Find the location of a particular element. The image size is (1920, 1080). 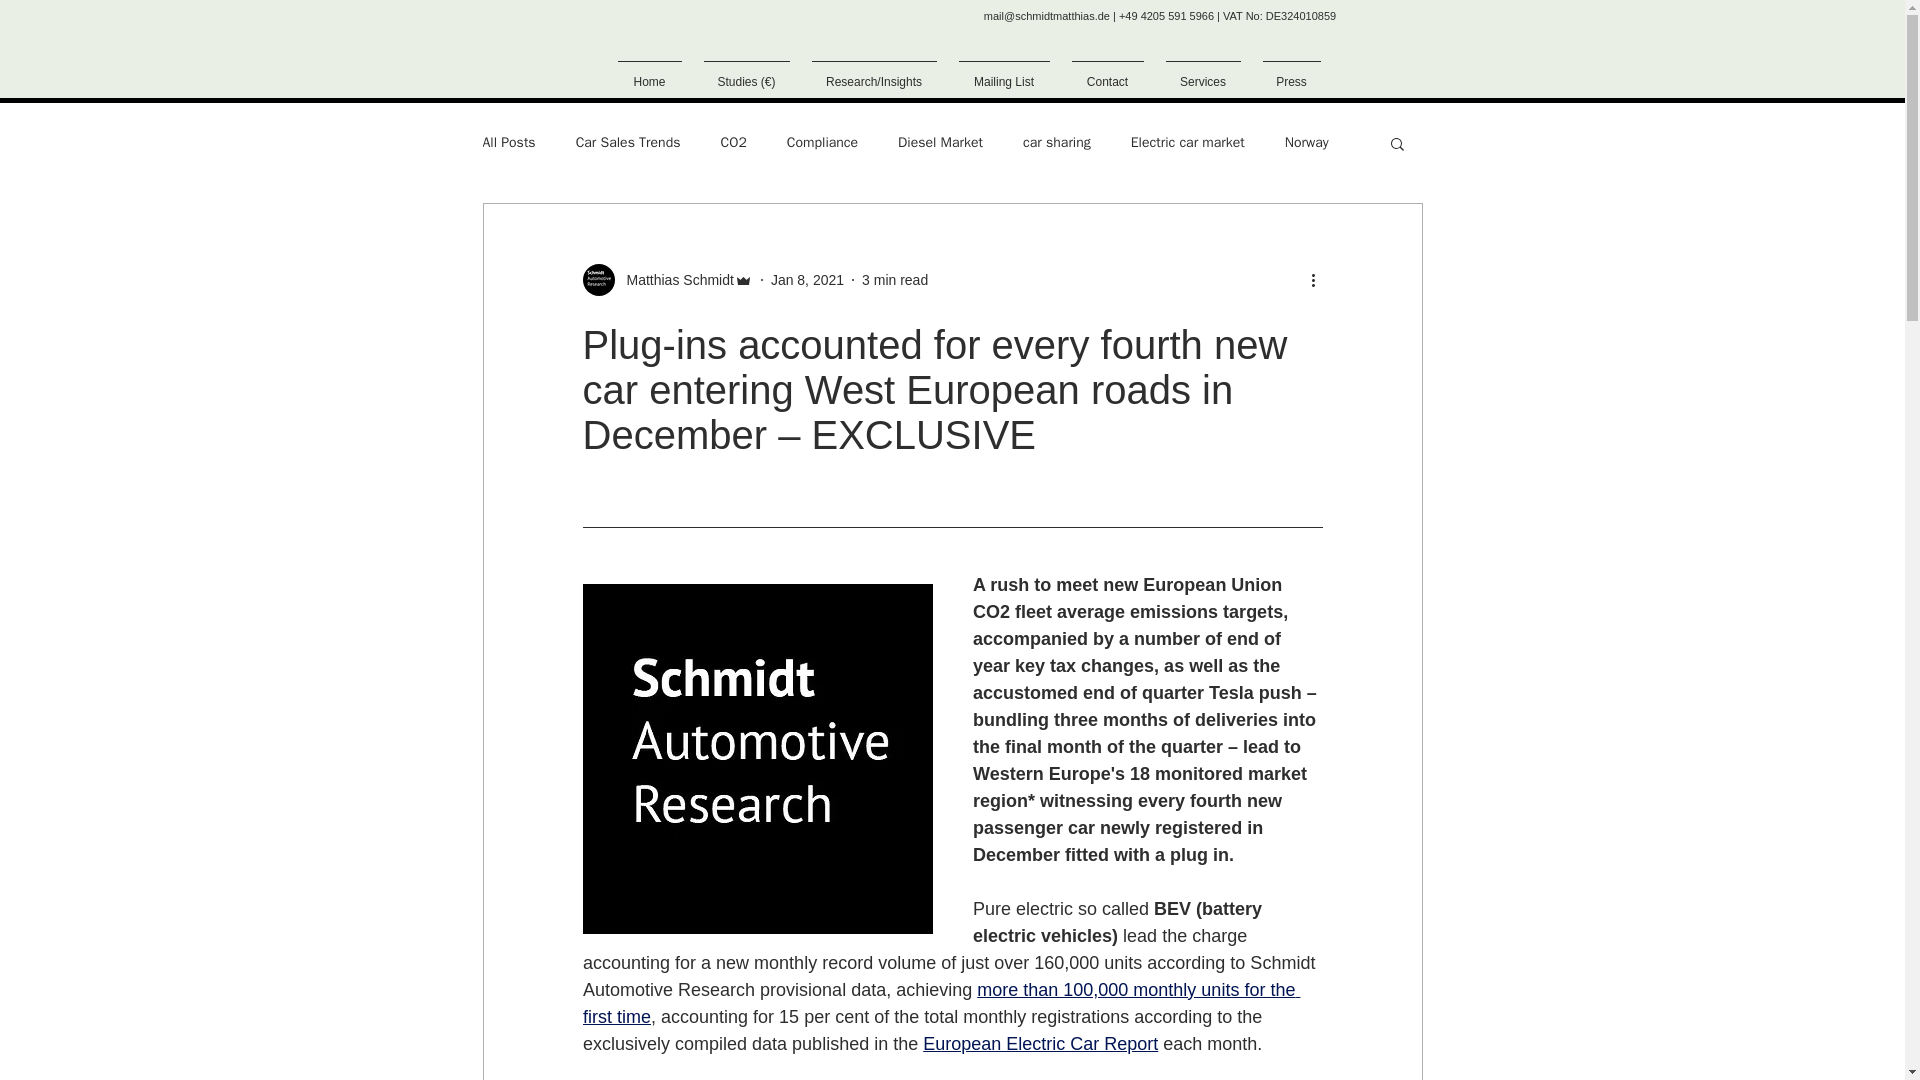

Matthias Schmidt is located at coordinates (666, 279).